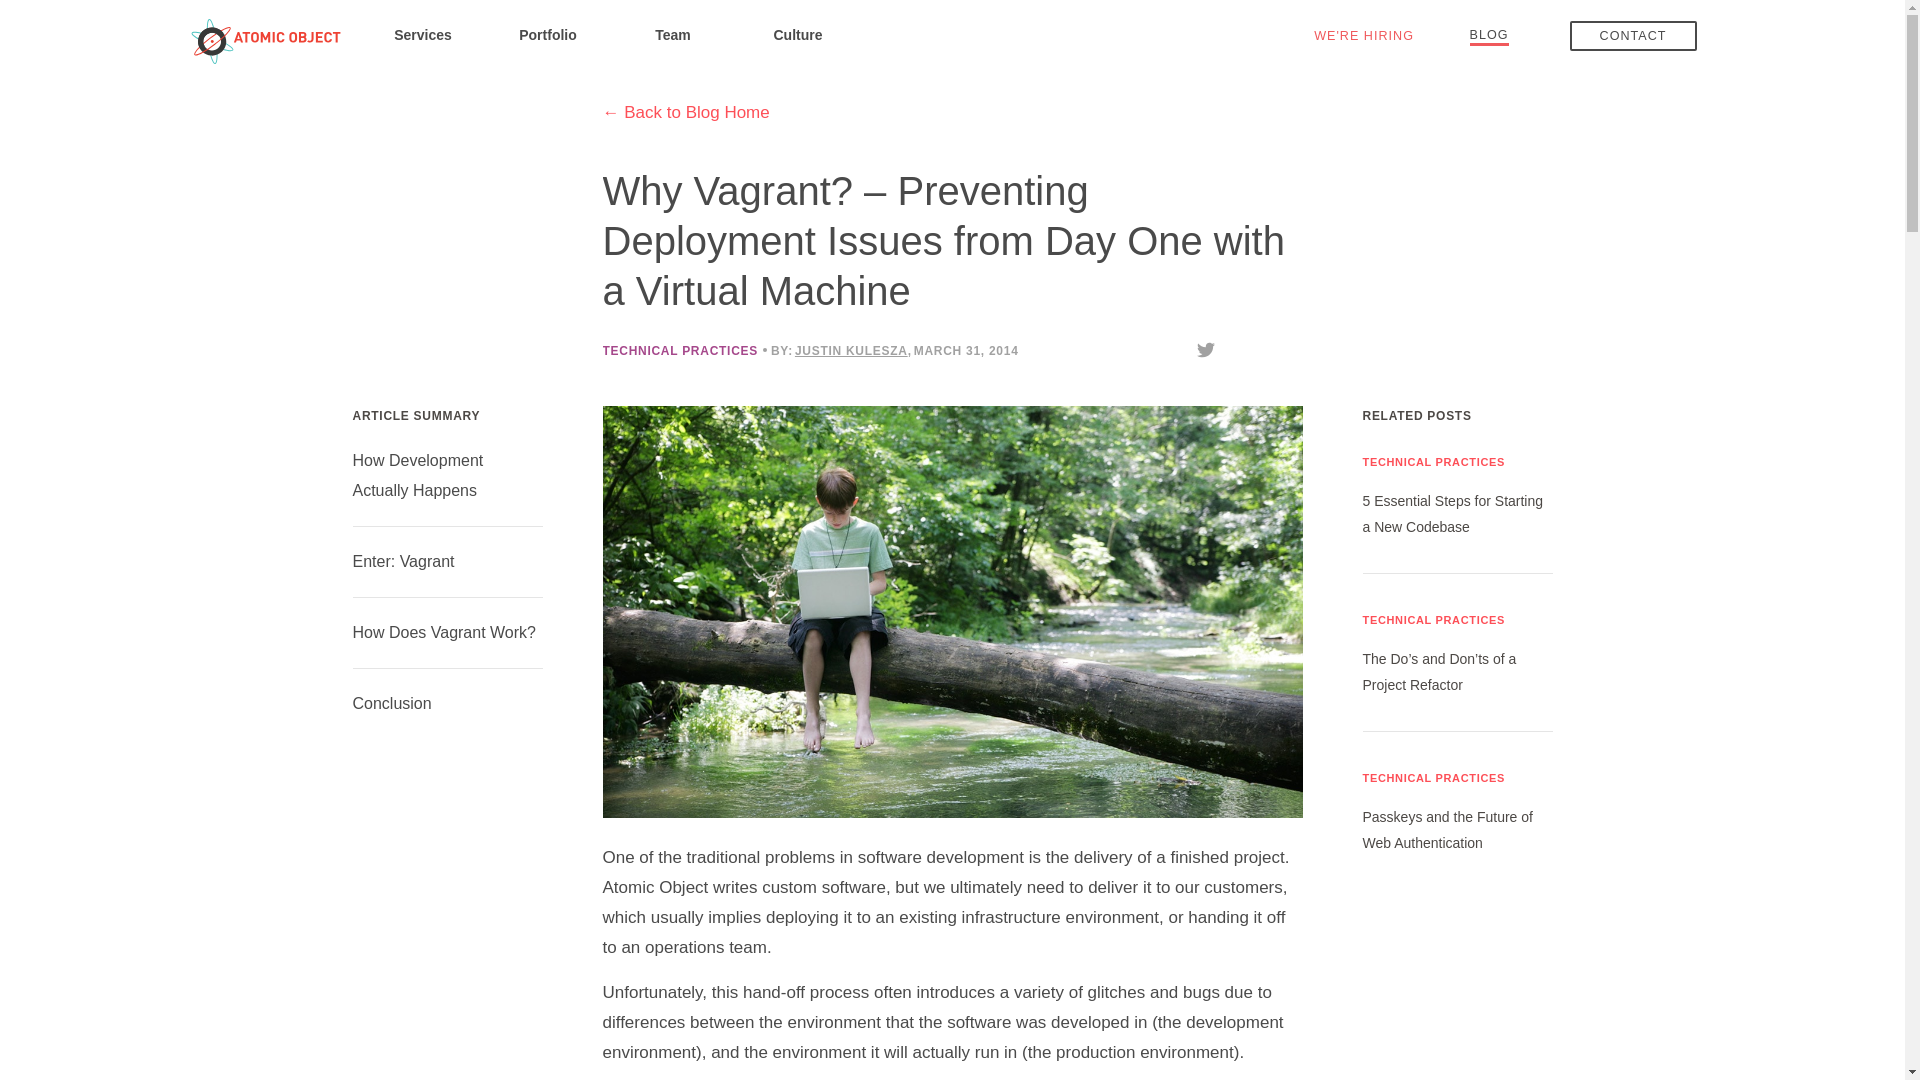 Image resolution: width=1920 pixels, height=1080 pixels. What do you see at coordinates (390, 702) in the screenshot?
I see `Conclusion` at bounding box center [390, 702].